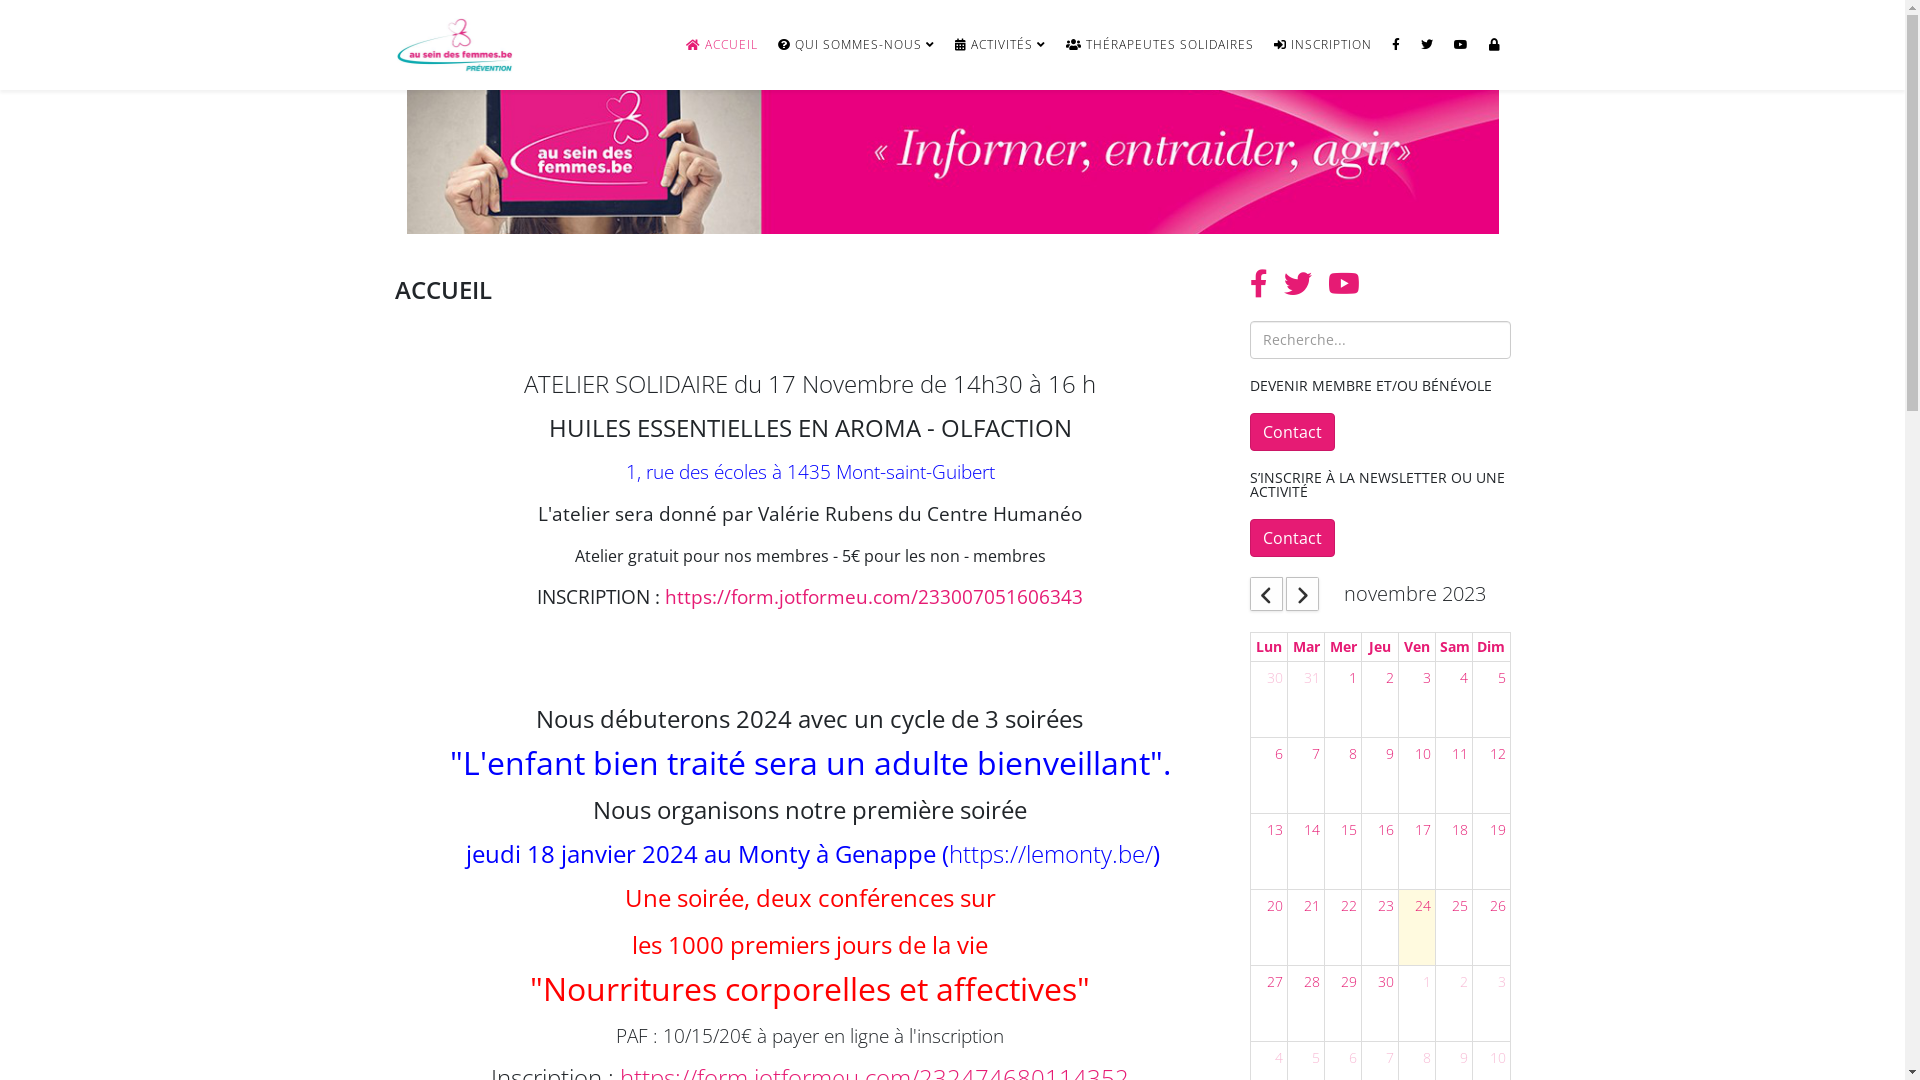 The height and width of the screenshot is (1080, 1920). Describe the element at coordinates (1427, 1058) in the screenshot. I see `8` at that location.